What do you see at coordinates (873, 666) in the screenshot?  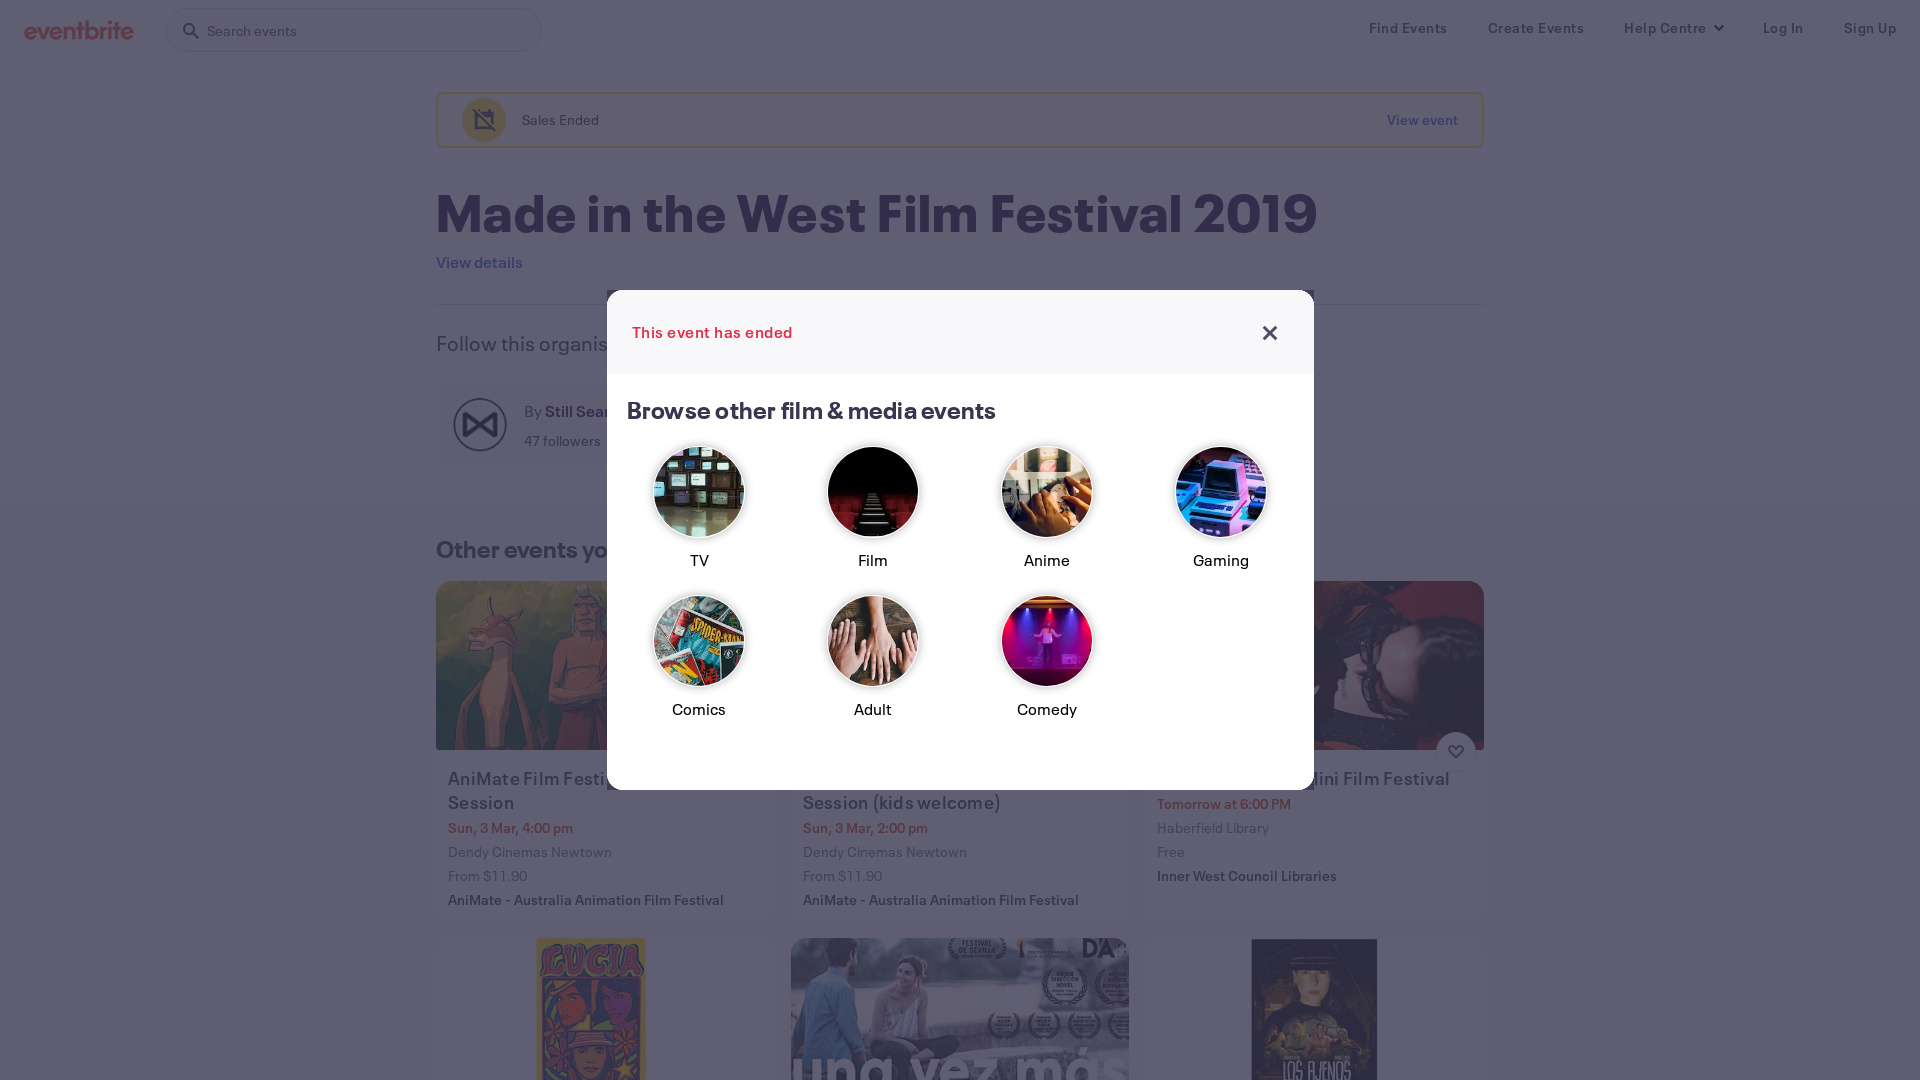 I see `Adult` at bounding box center [873, 666].